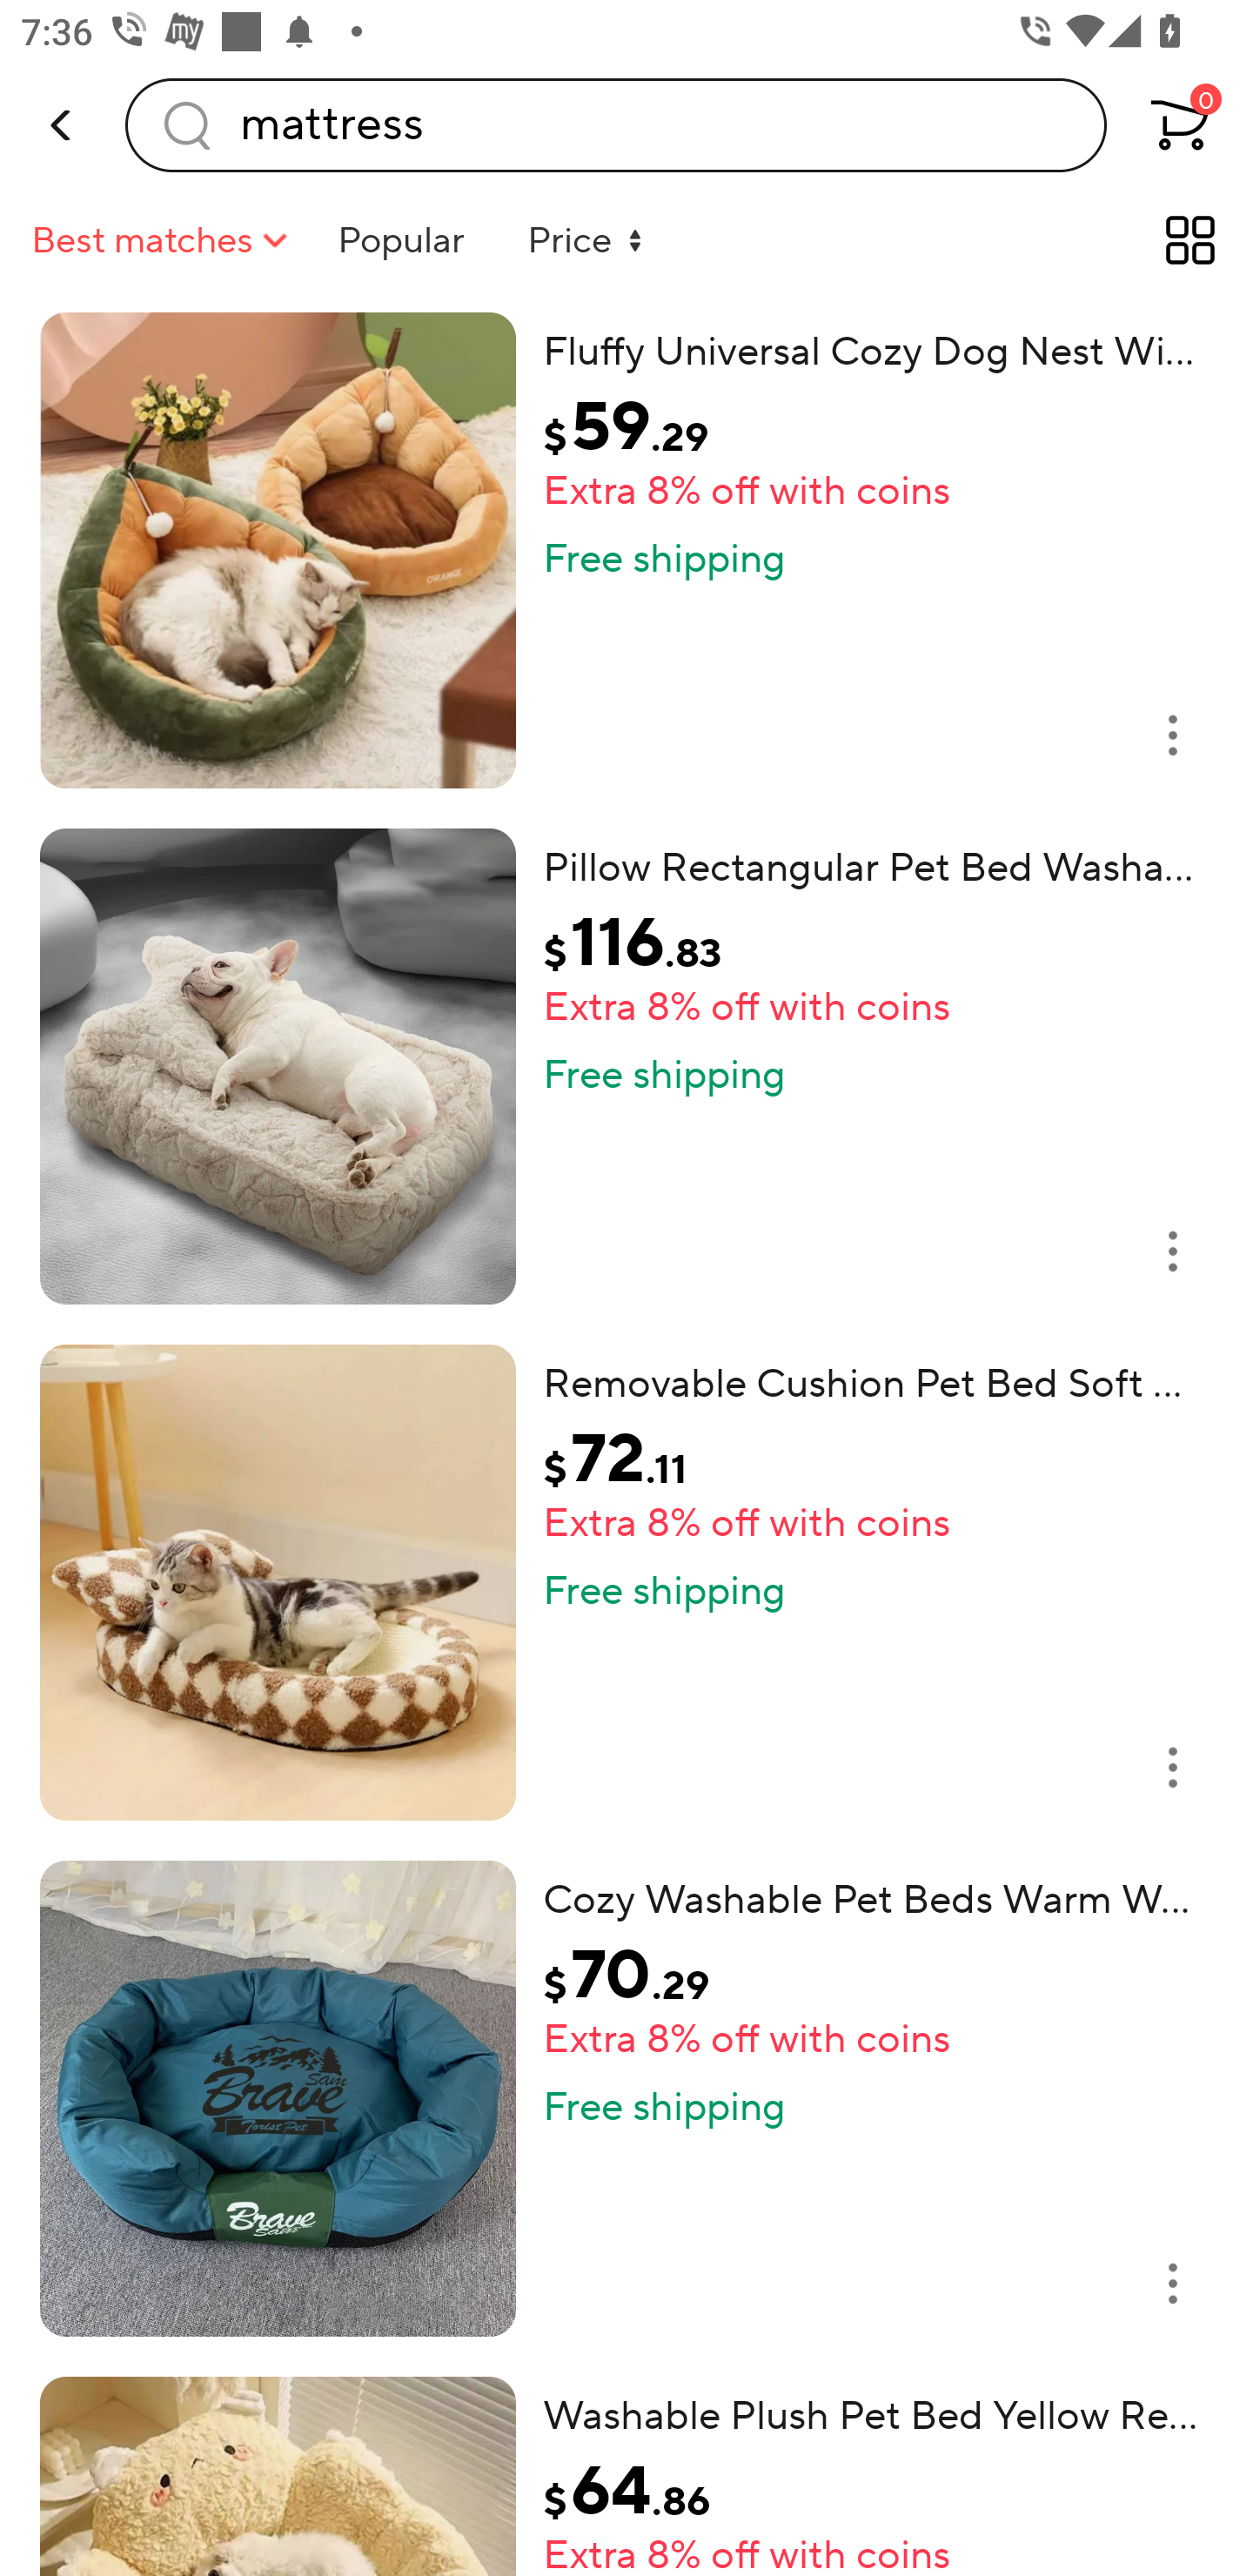  I want to click on back, so click(63, 125).